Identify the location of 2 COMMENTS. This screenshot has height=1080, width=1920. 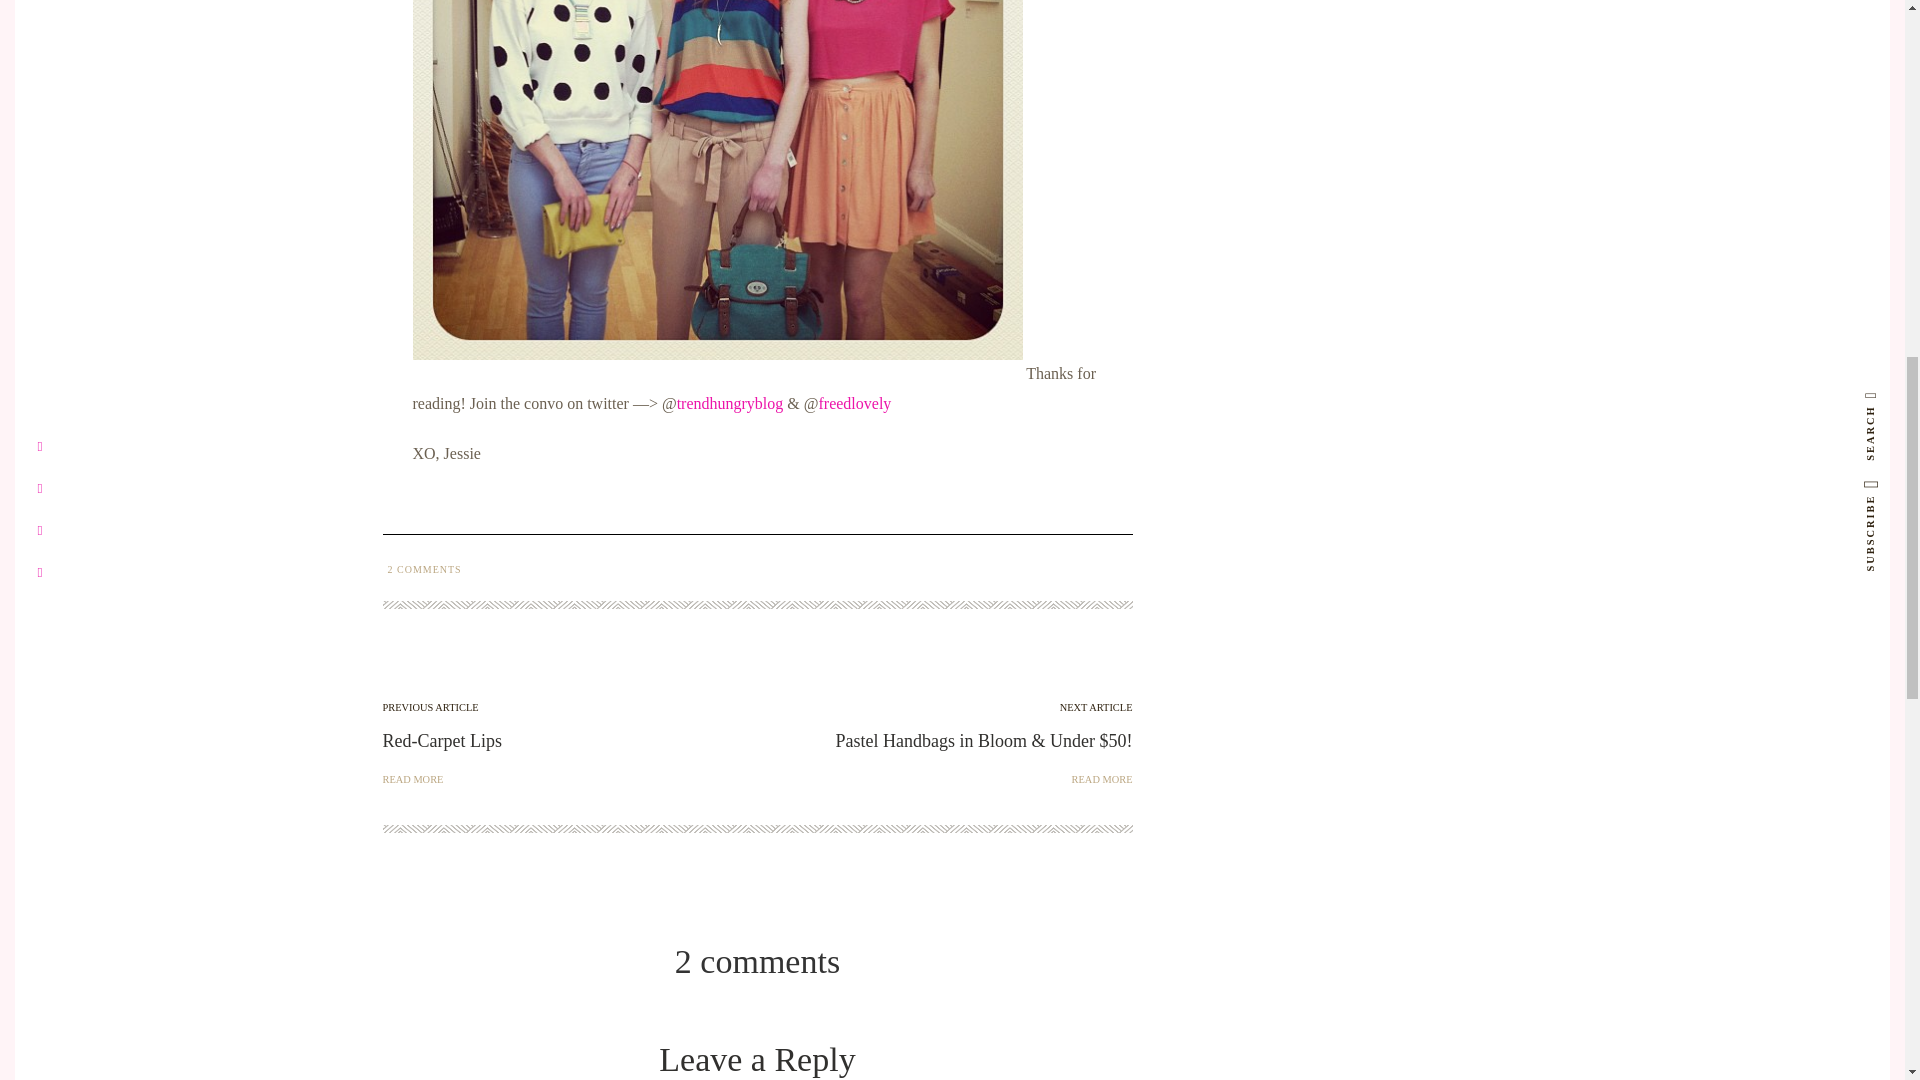
(421, 568).